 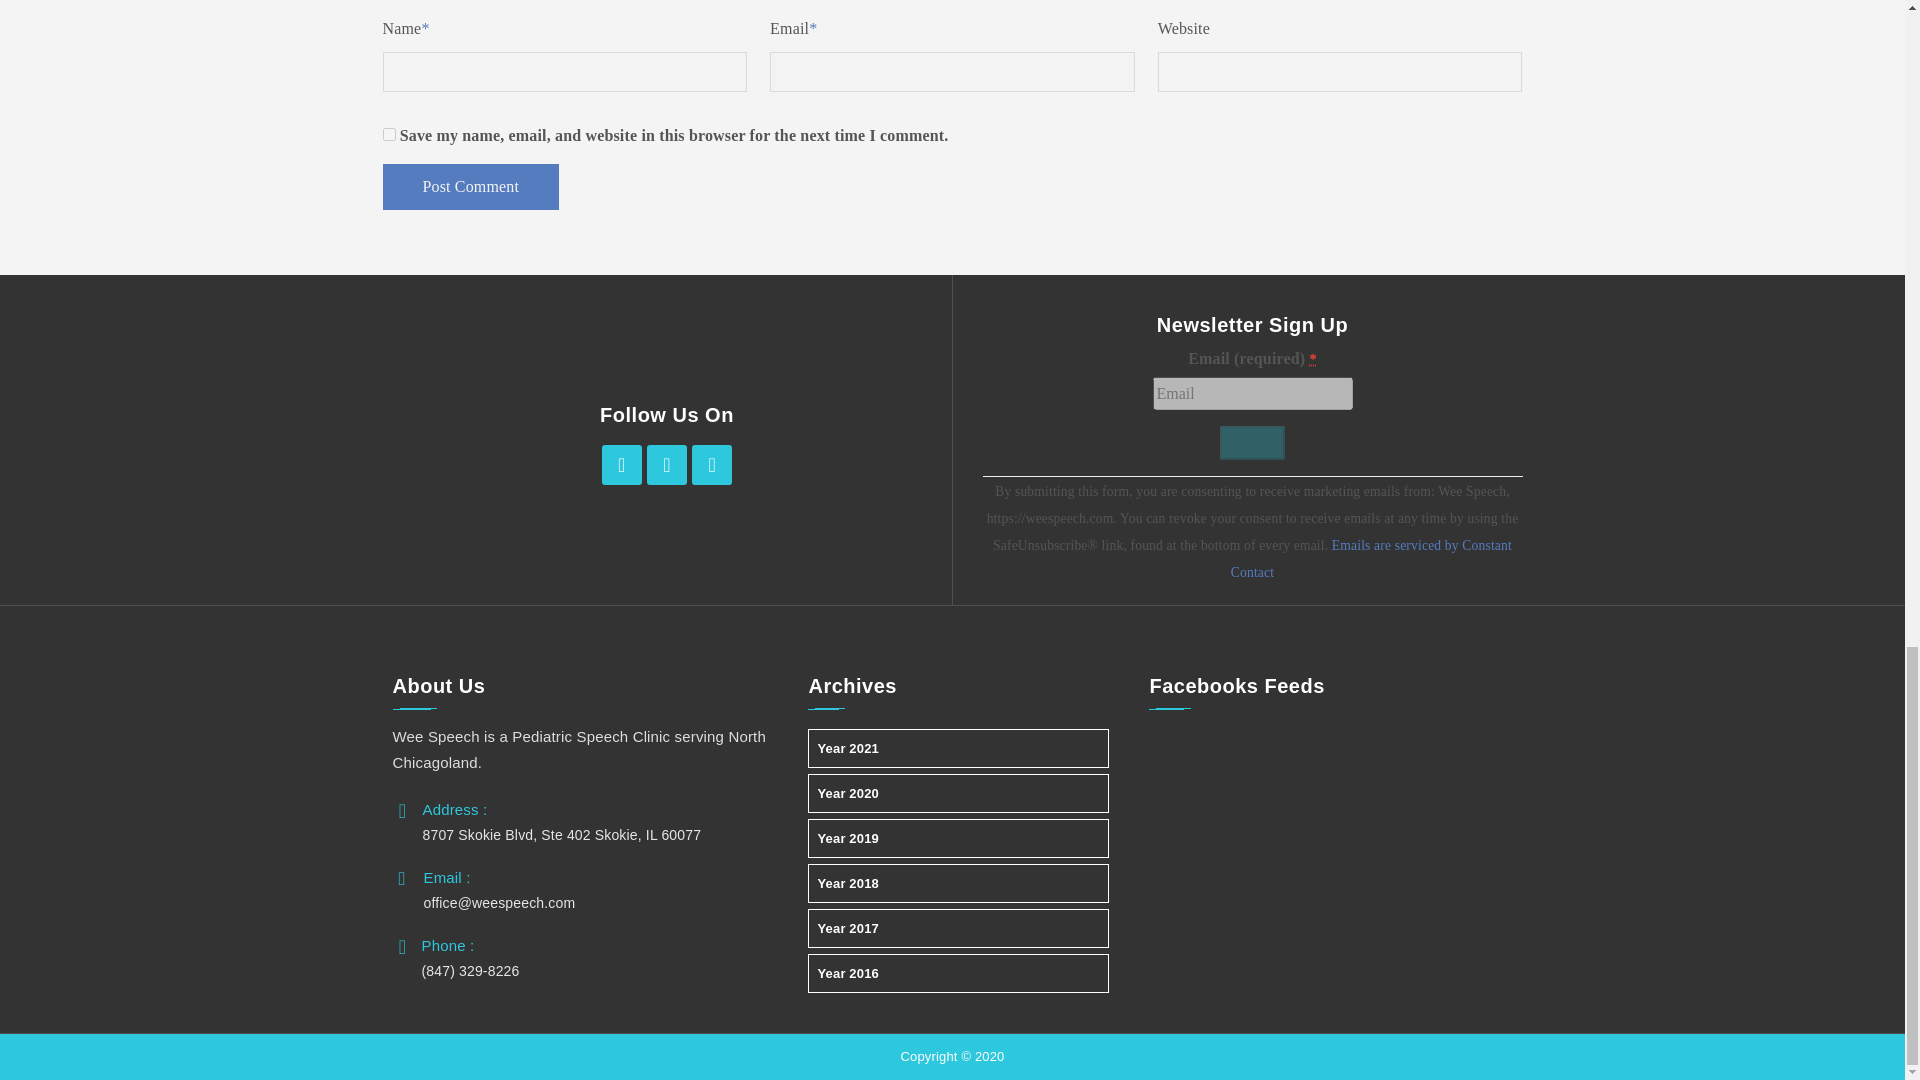 What do you see at coordinates (470, 186) in the screenshot?
I see `Post Comment` at bounding box center [470, 186].